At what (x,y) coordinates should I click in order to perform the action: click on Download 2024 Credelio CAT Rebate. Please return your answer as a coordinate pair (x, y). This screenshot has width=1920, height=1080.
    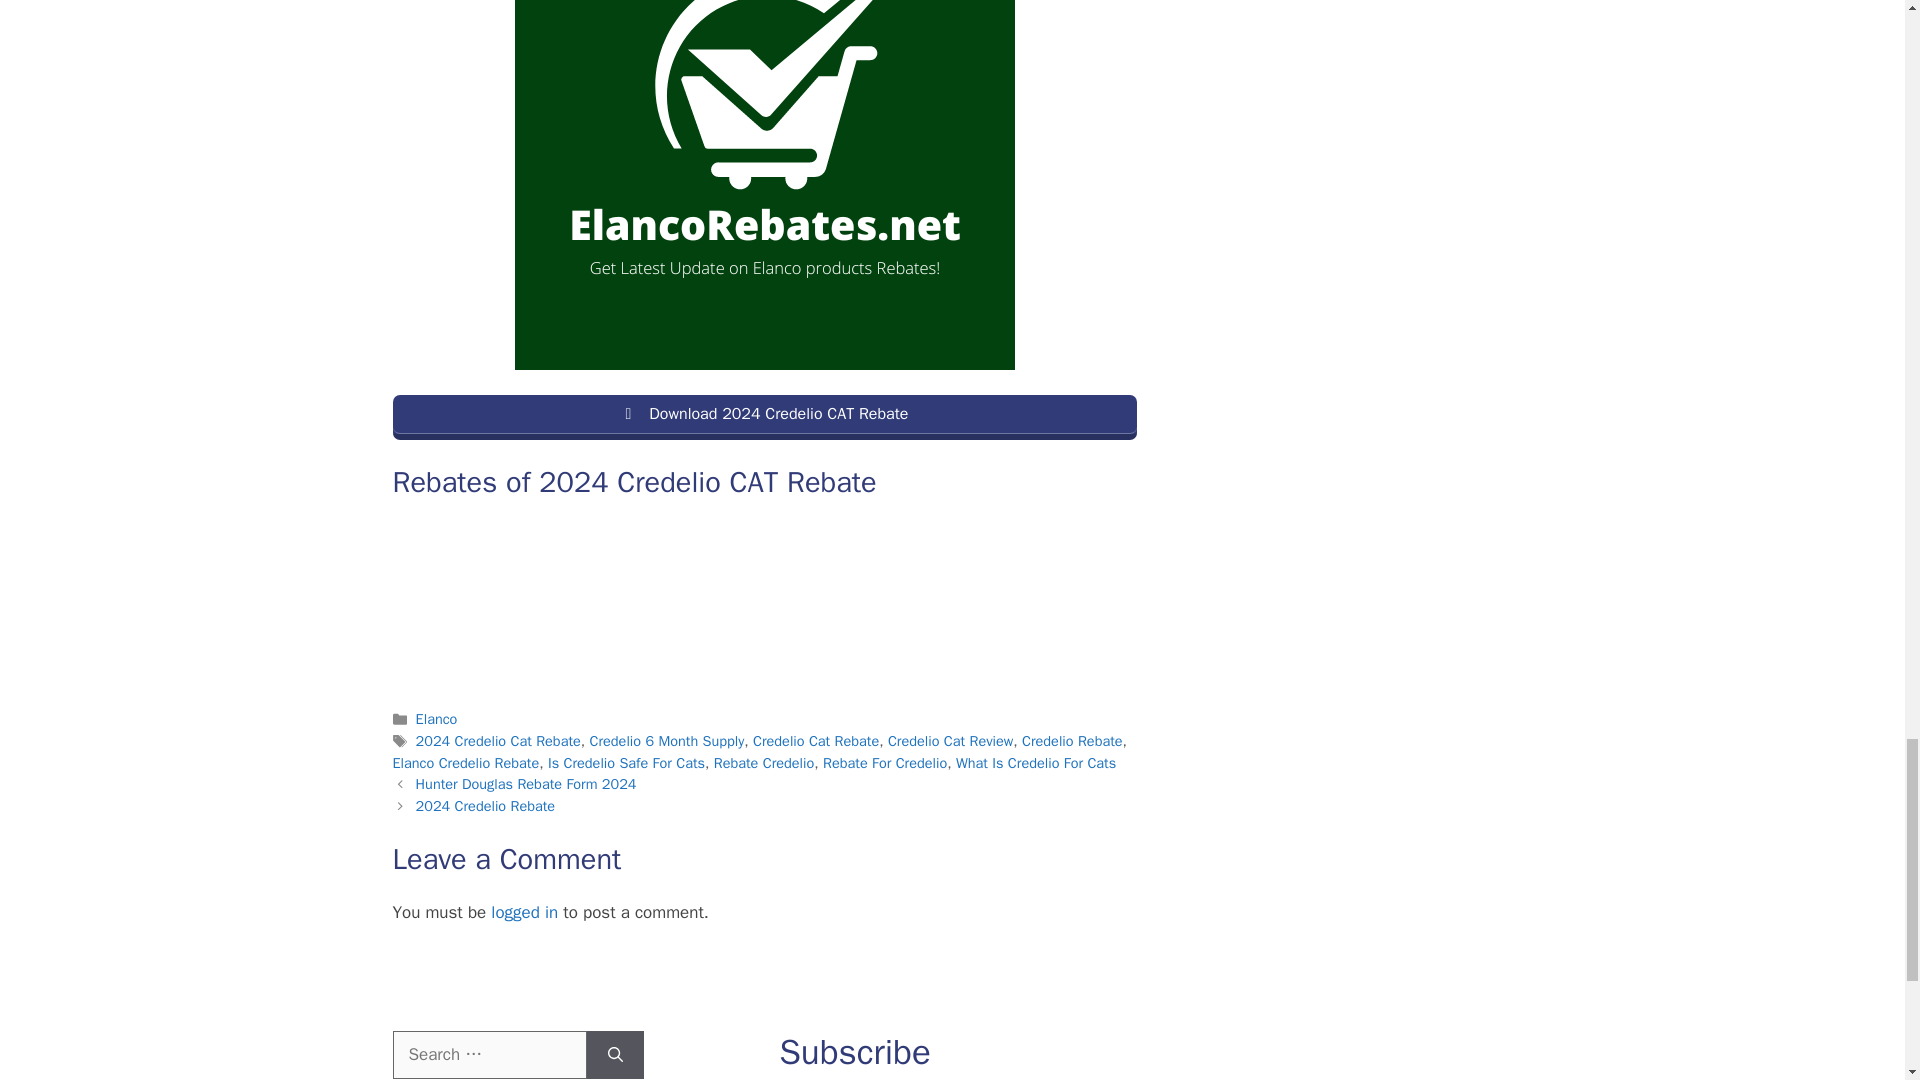
    Looking at the image, I should click on (764, 417).